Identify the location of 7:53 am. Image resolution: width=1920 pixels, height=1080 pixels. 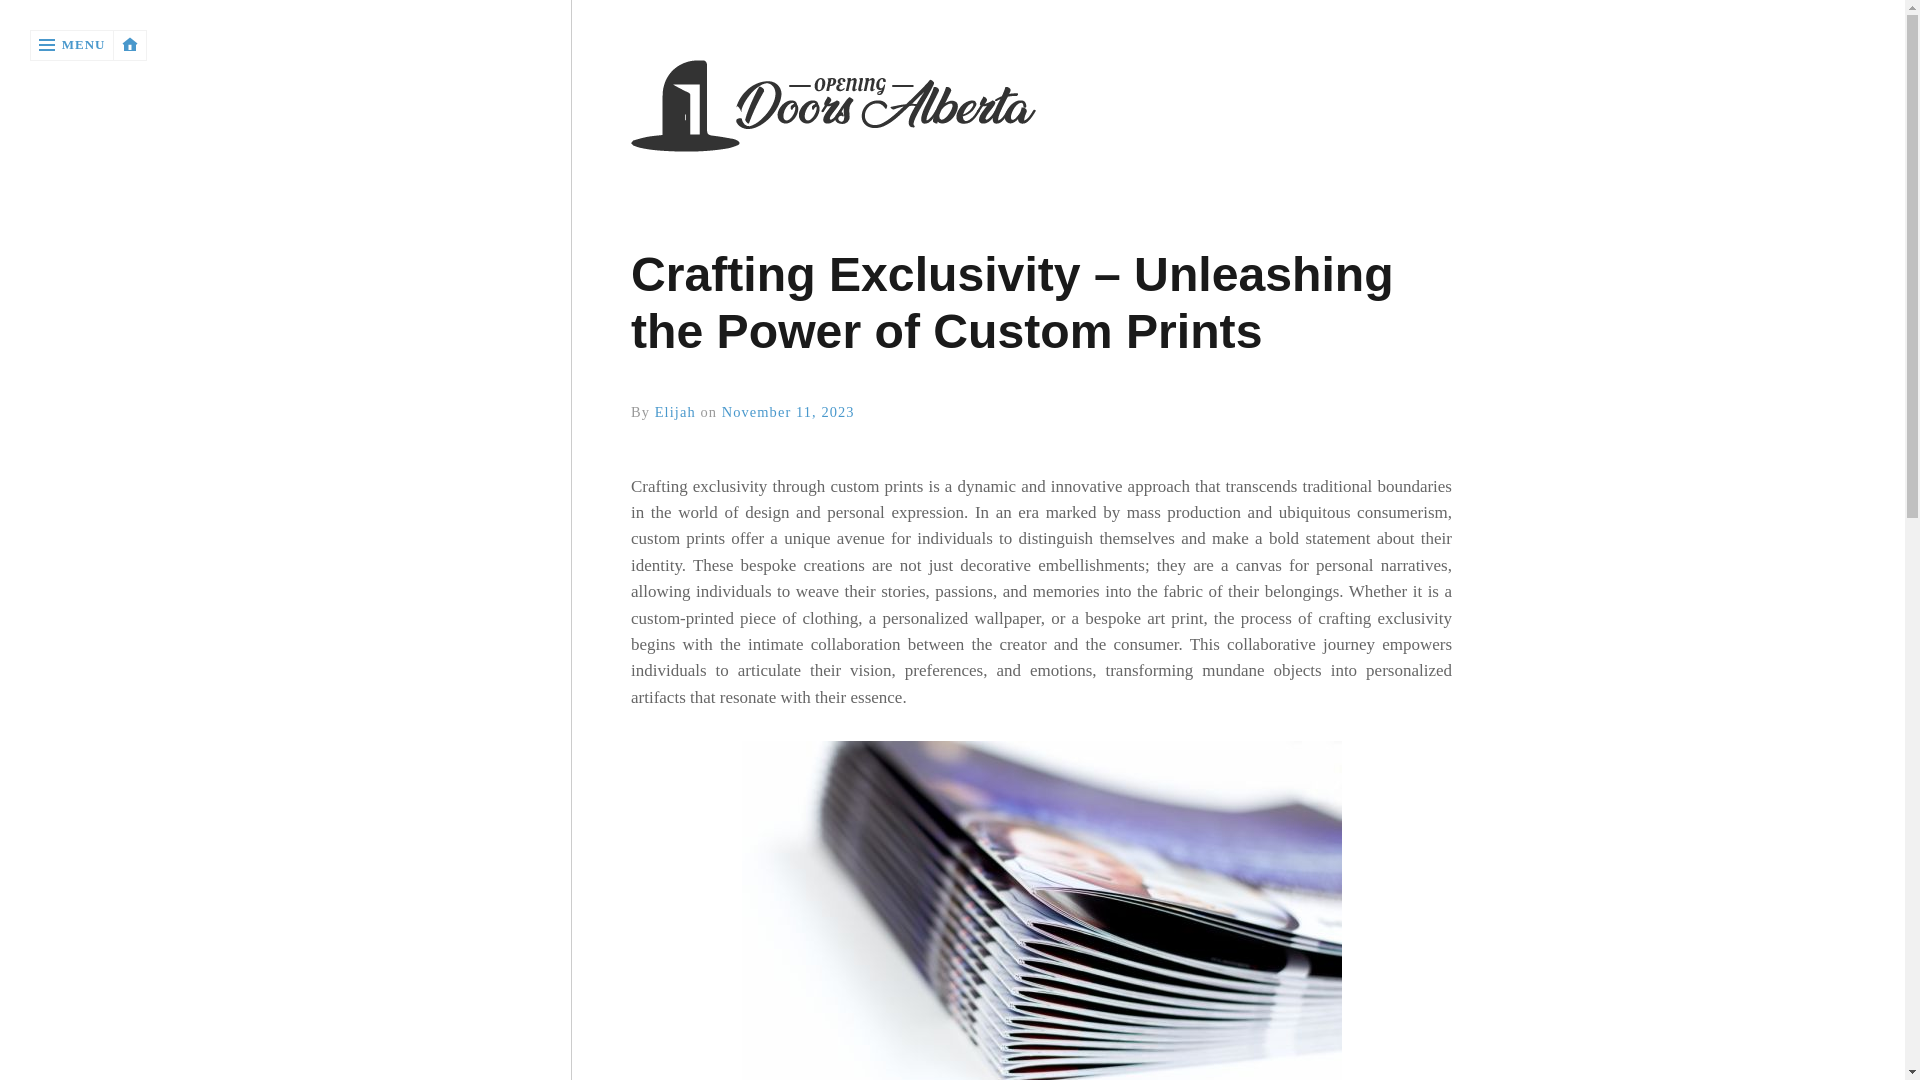
(788, 412).